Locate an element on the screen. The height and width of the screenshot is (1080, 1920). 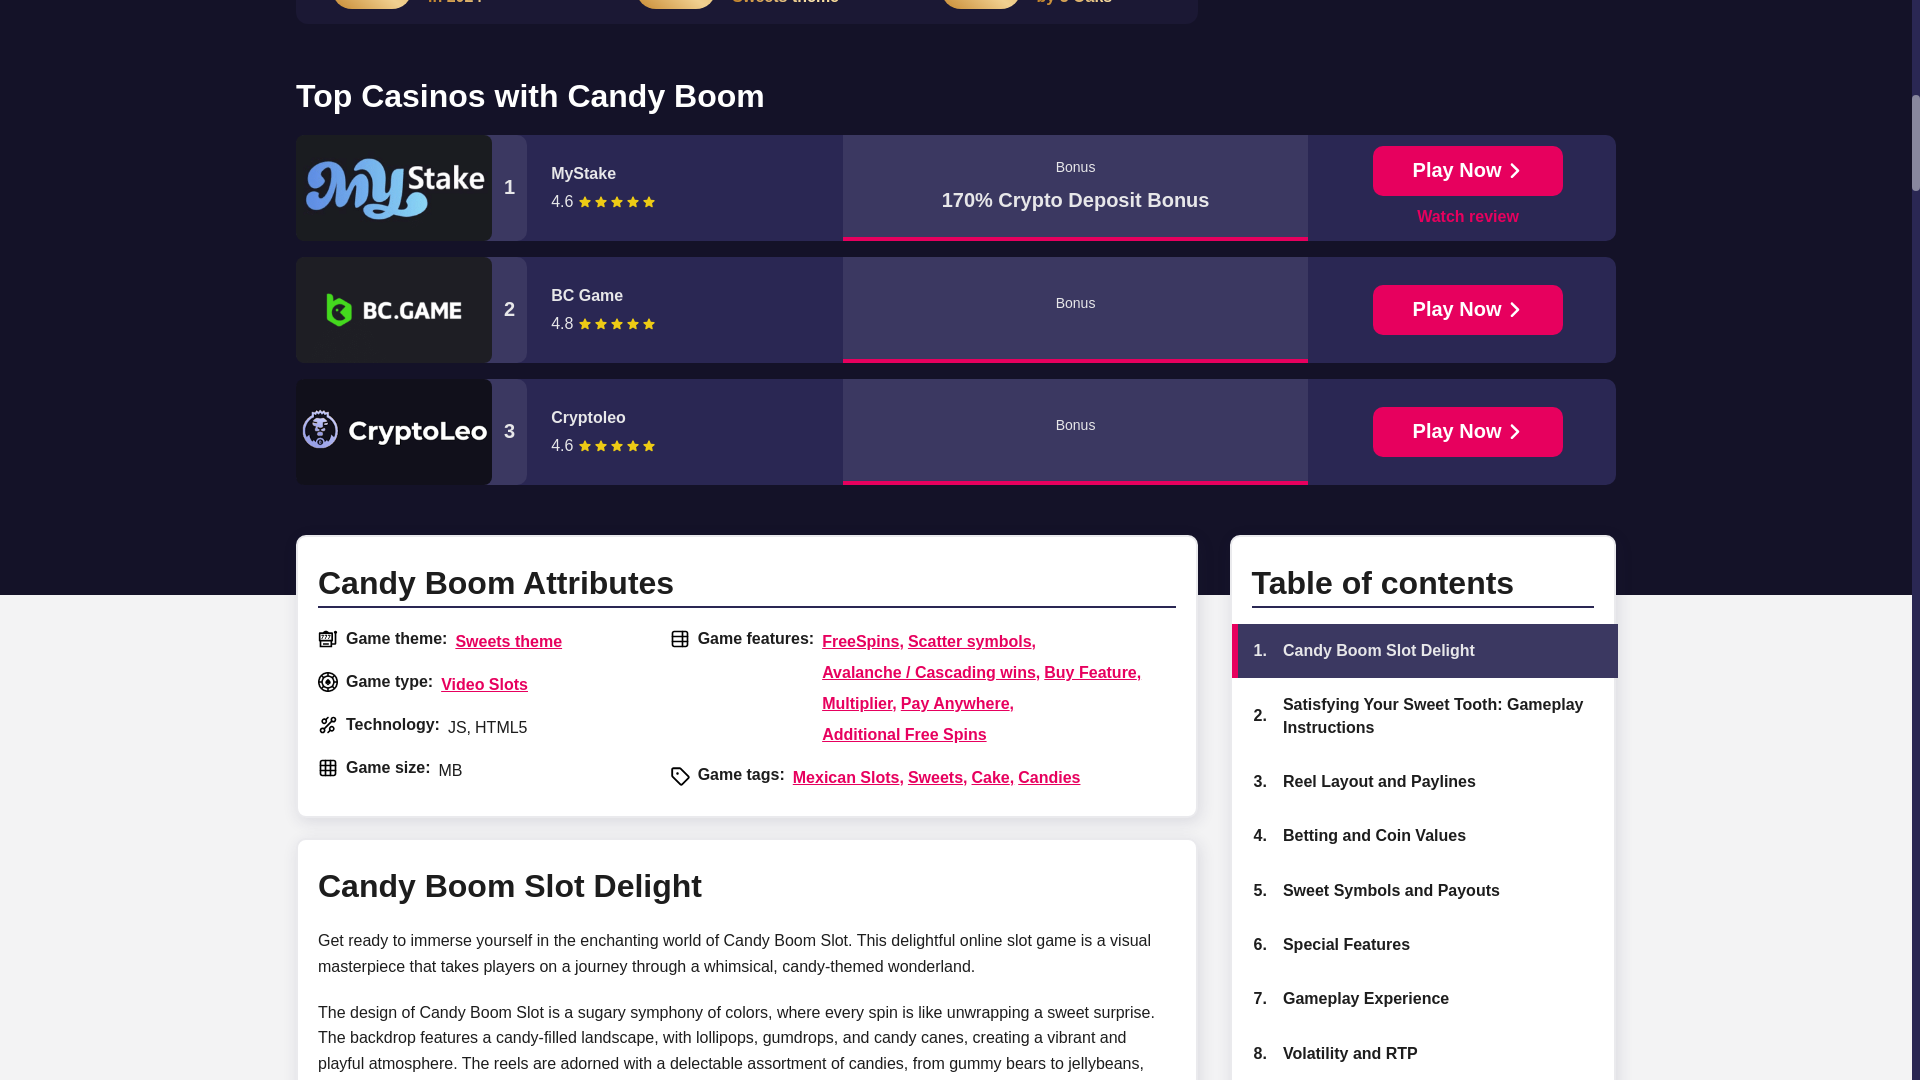
Play Now is located at coordinates (1468, 432).